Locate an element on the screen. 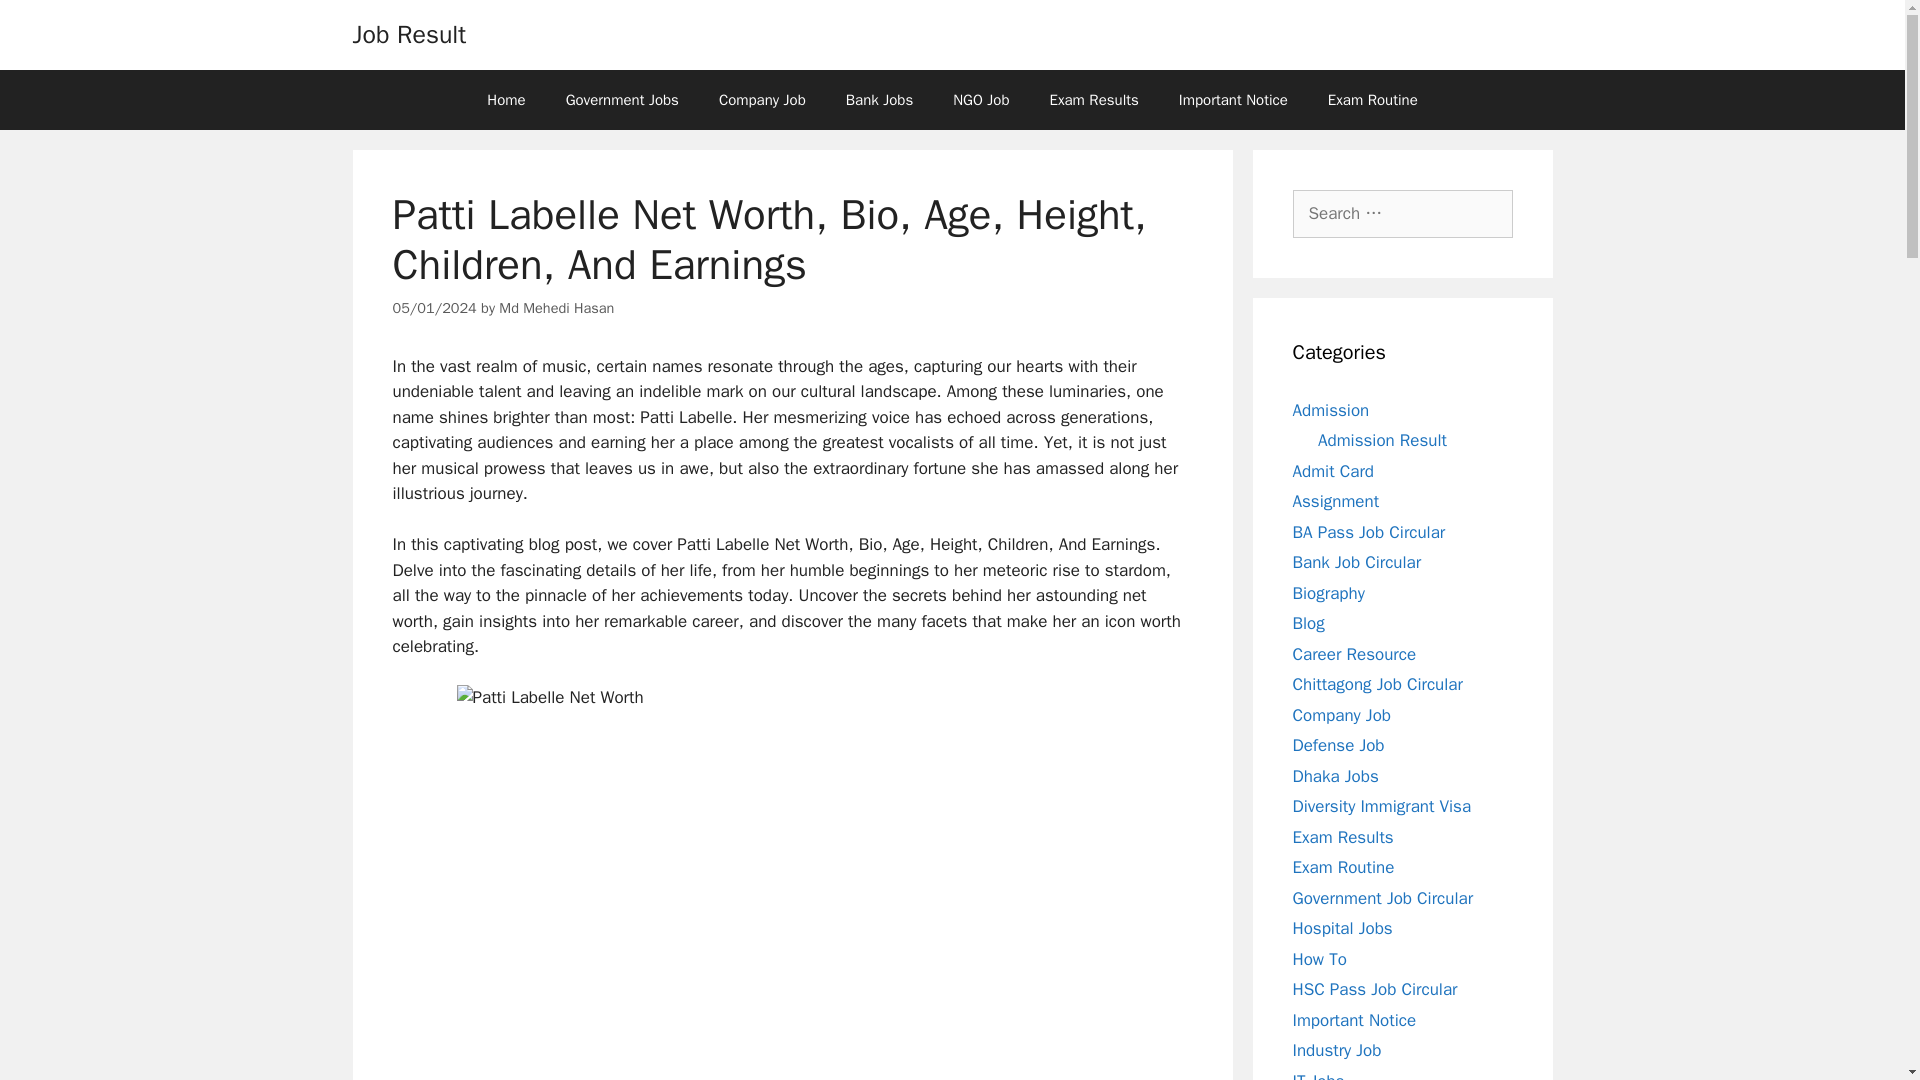 Image resolution: width=1920 pixels, height=1080 pixels. Md Mehedi Hasan is located at coordinates (556, 308).